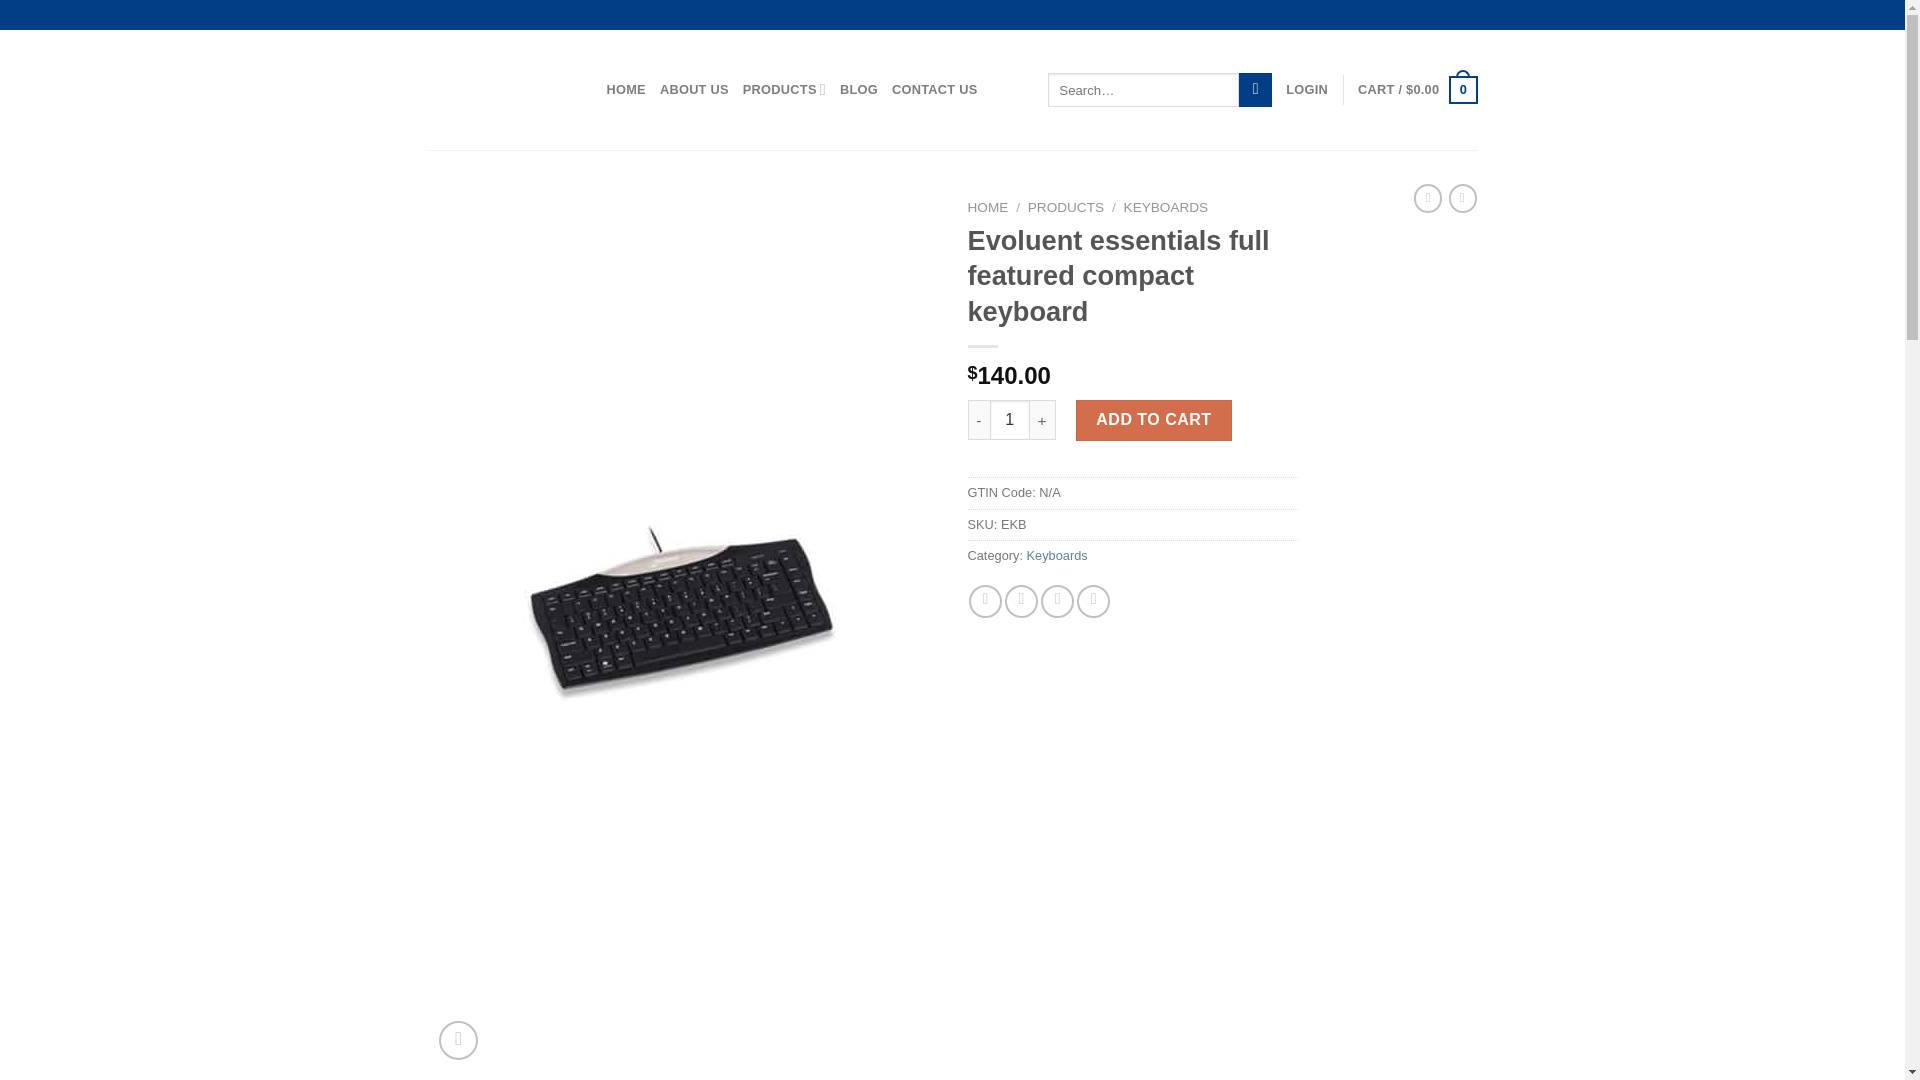 The image size is (1920, 1080). What do you see at coordinates (934, 90) in the screenshot?
I see `CONTACT US` at bounding box center [934, 90].